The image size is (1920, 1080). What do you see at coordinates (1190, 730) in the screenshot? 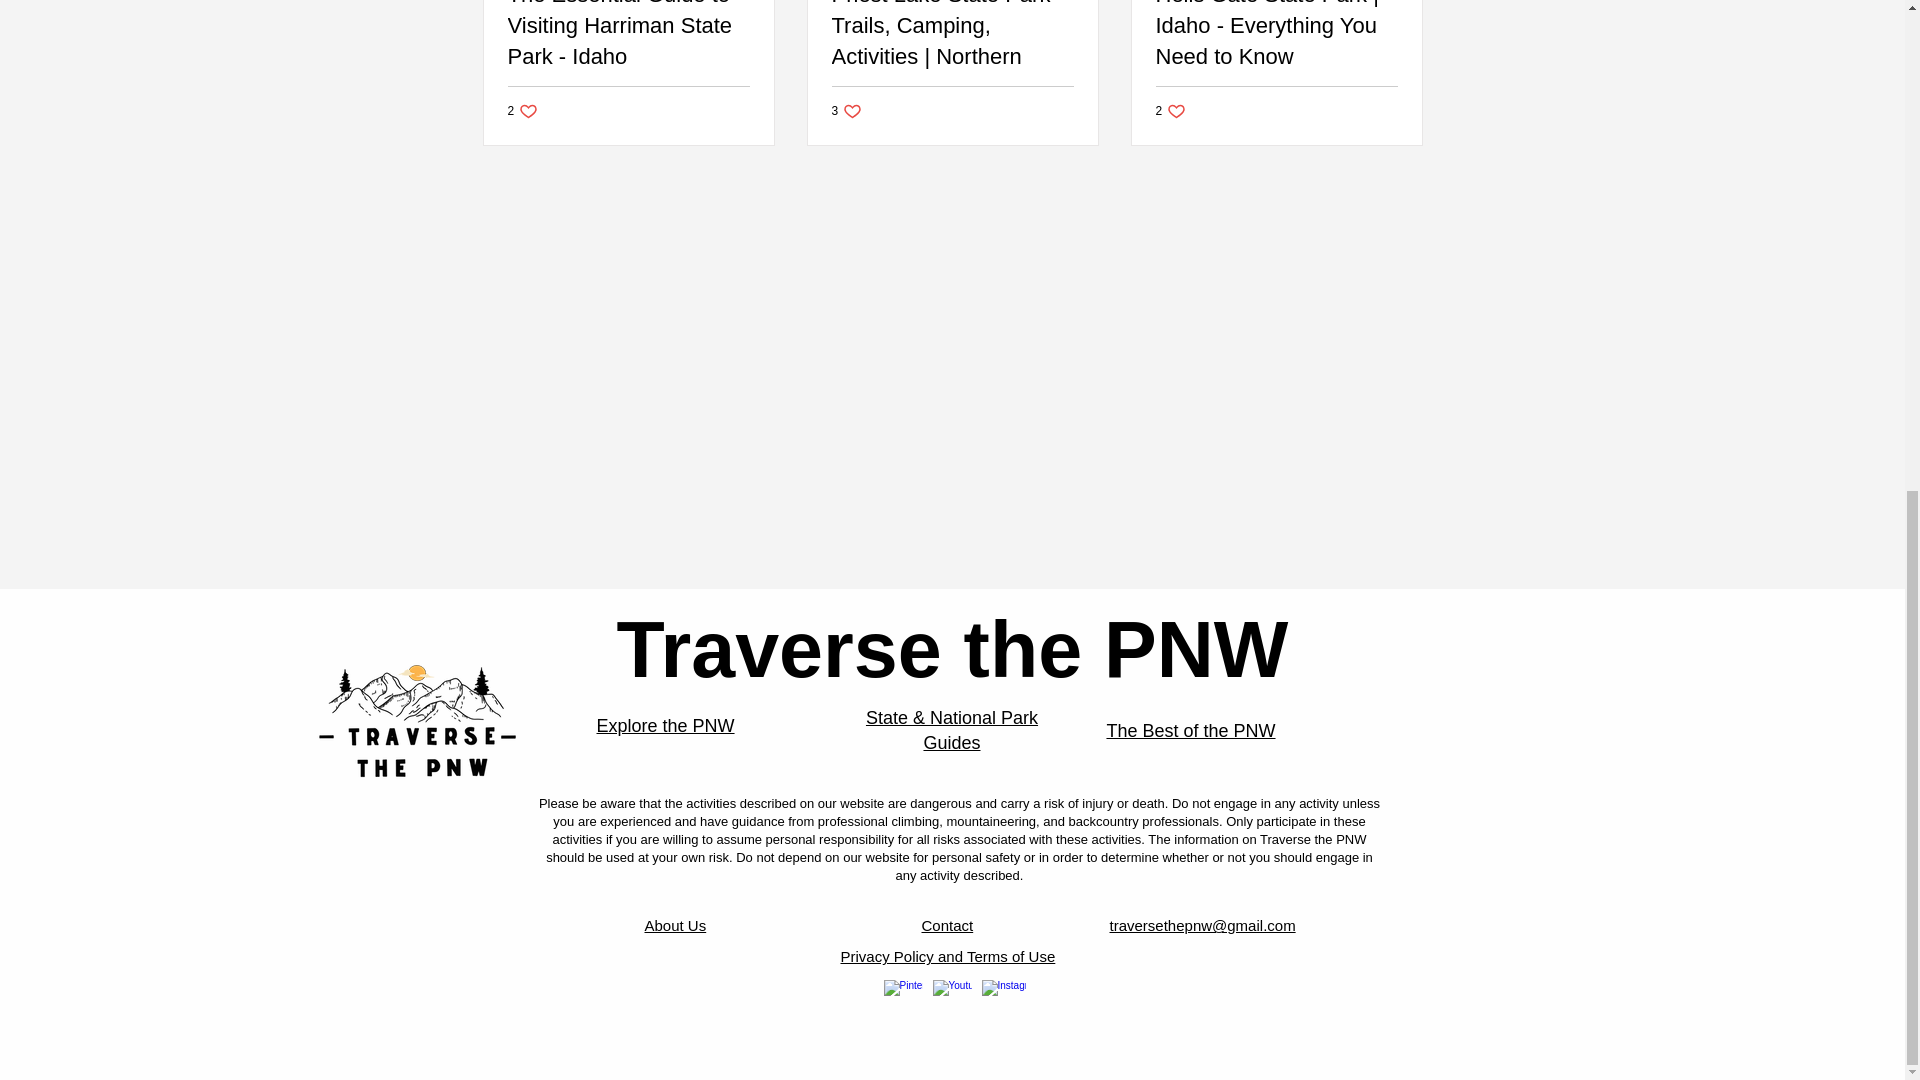
I see `The Best of the PNW` at bounding box center [1190, 730].